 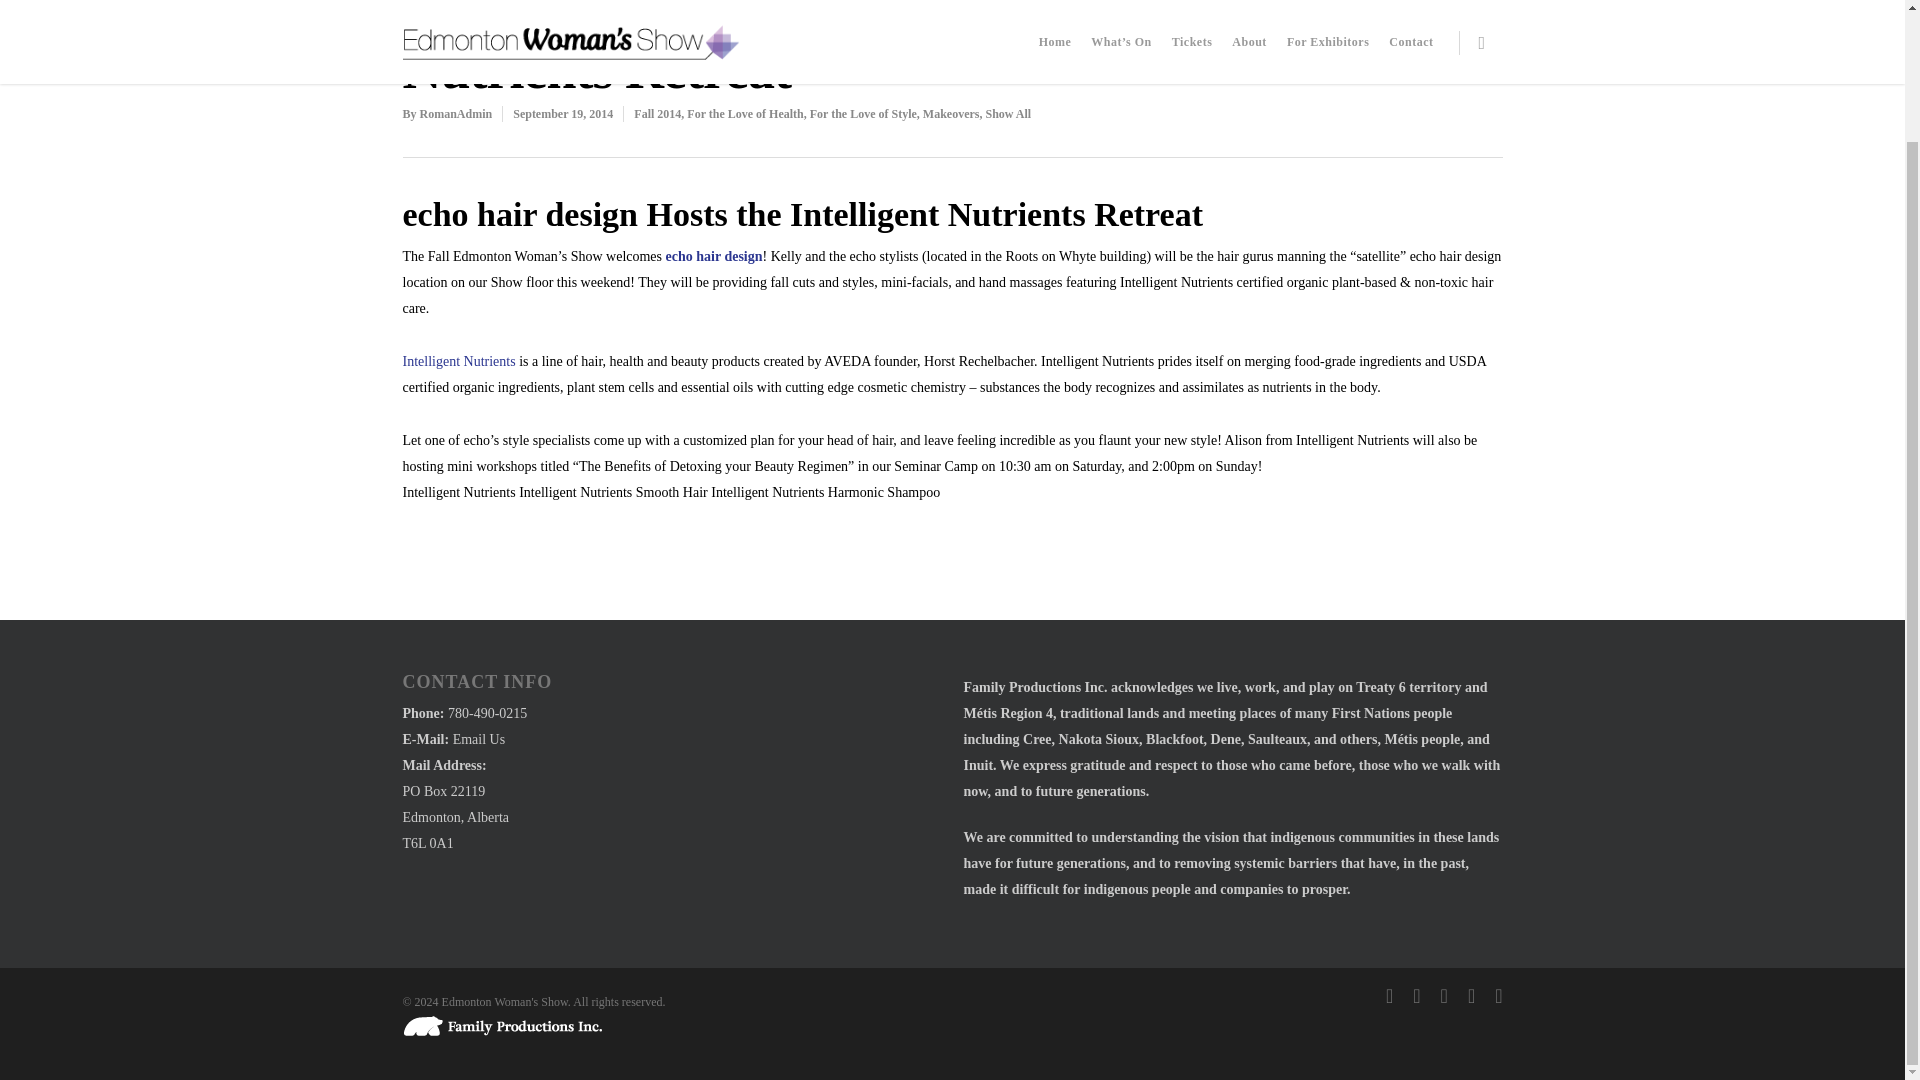 I want to click on Makeovers, so click(x=951, y=113).